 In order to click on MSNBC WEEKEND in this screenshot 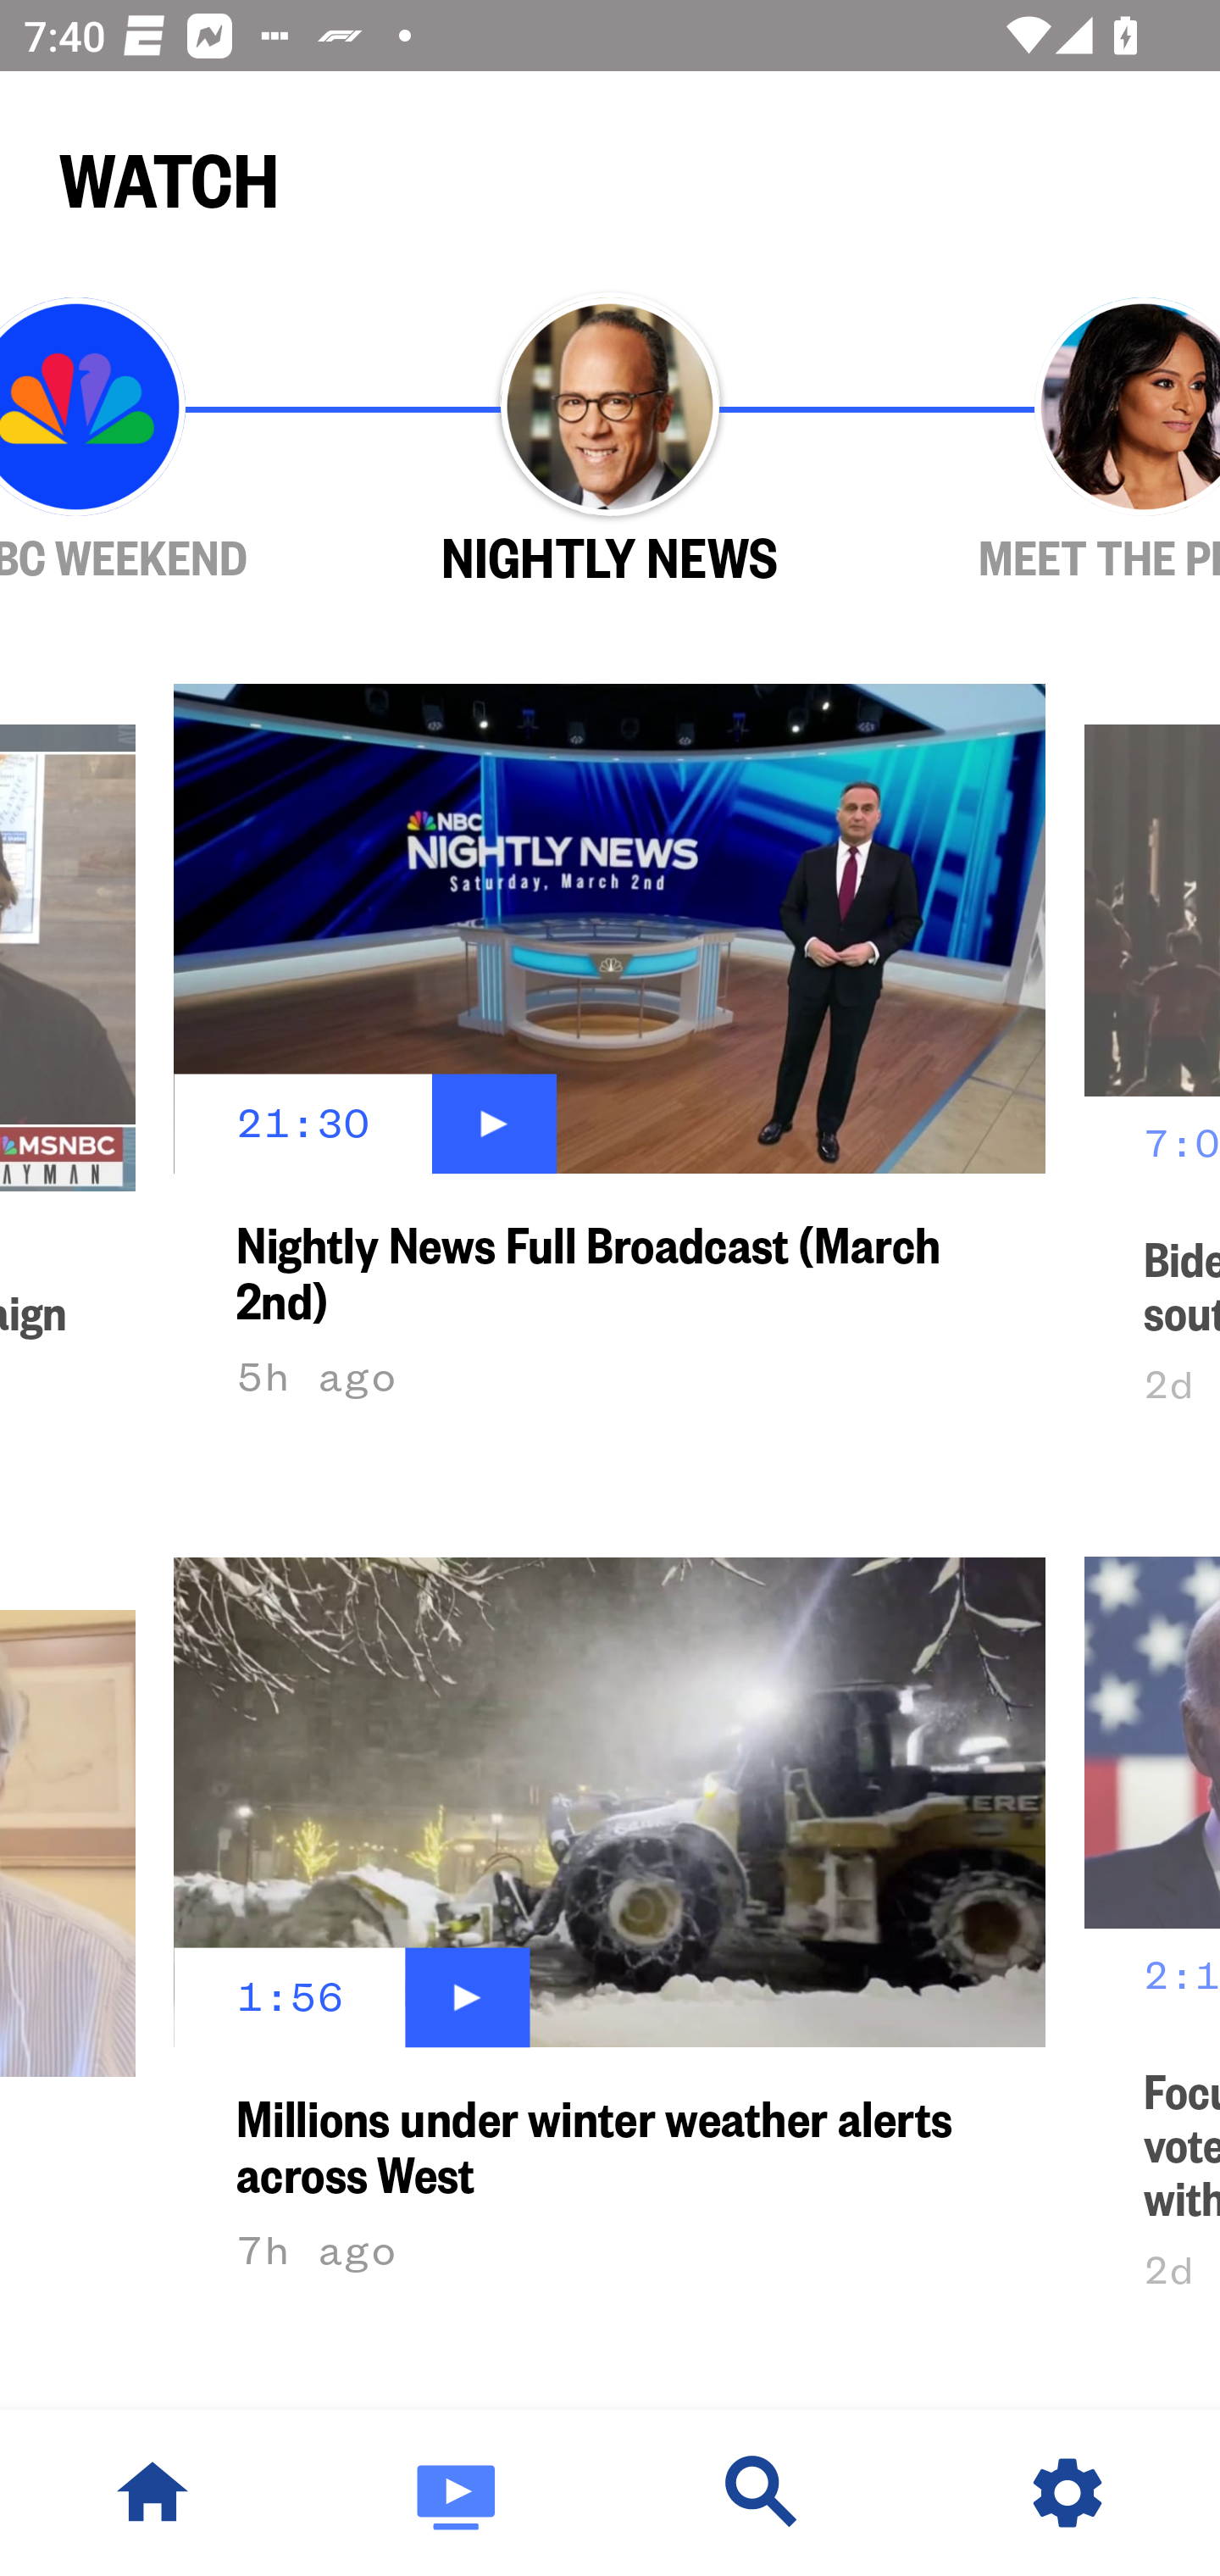, I will do `click(171, 441)`.